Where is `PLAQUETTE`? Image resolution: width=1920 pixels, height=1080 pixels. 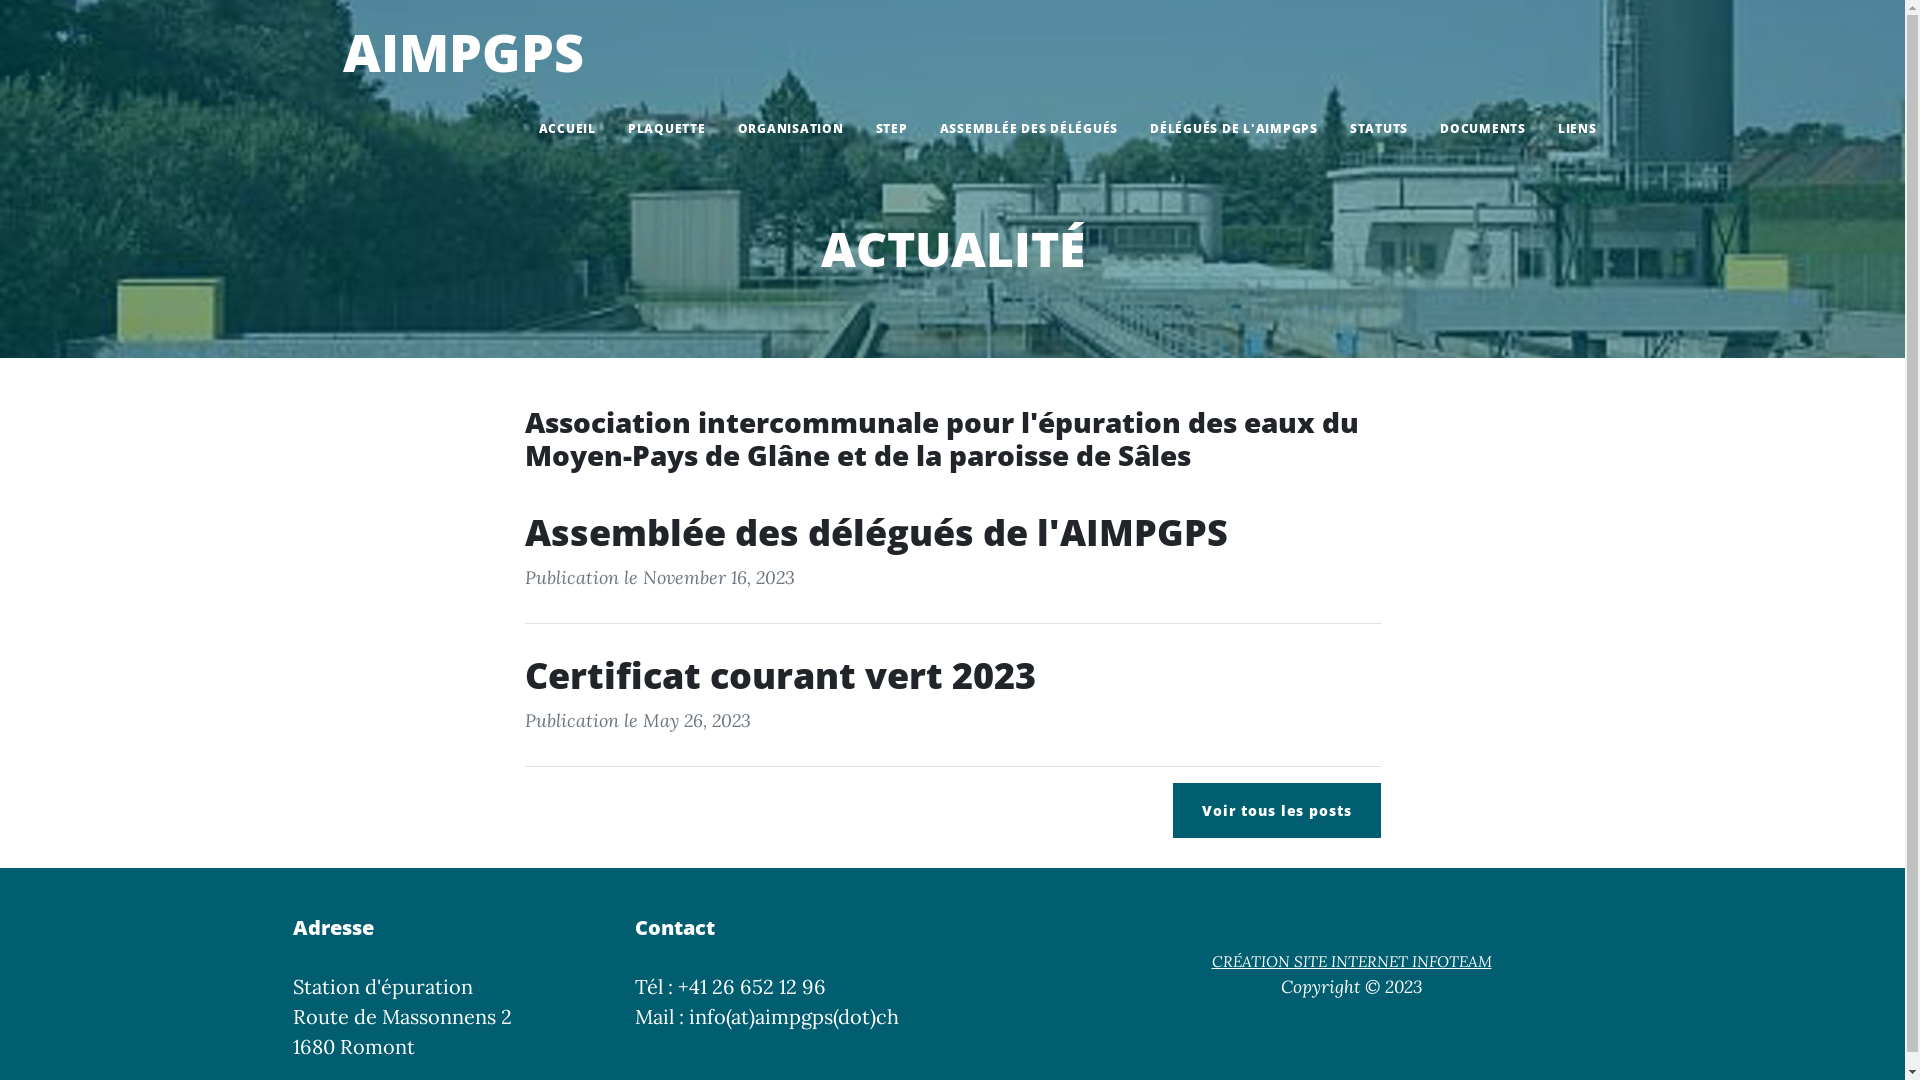
PLAQUETTE is located at coordinates (667, 129).